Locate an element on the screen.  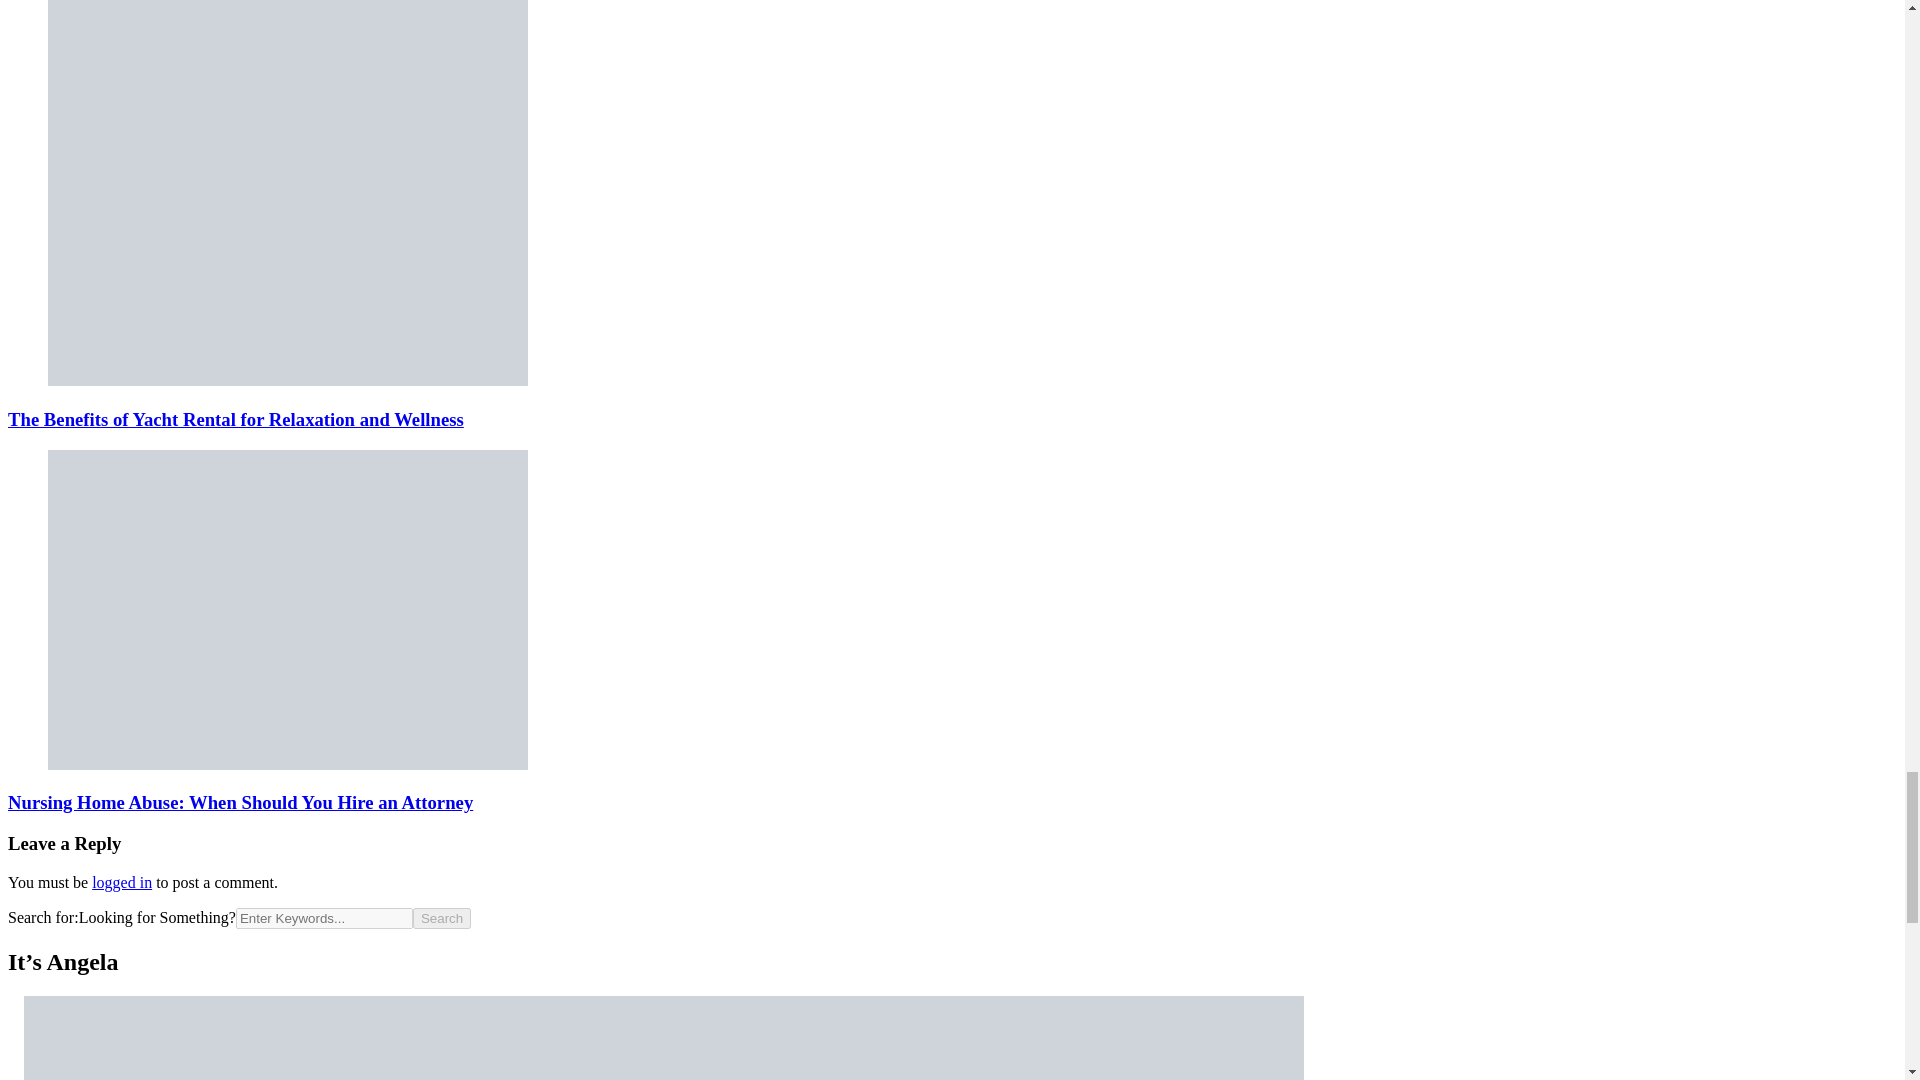
Search is located at coordinates (441, 918).